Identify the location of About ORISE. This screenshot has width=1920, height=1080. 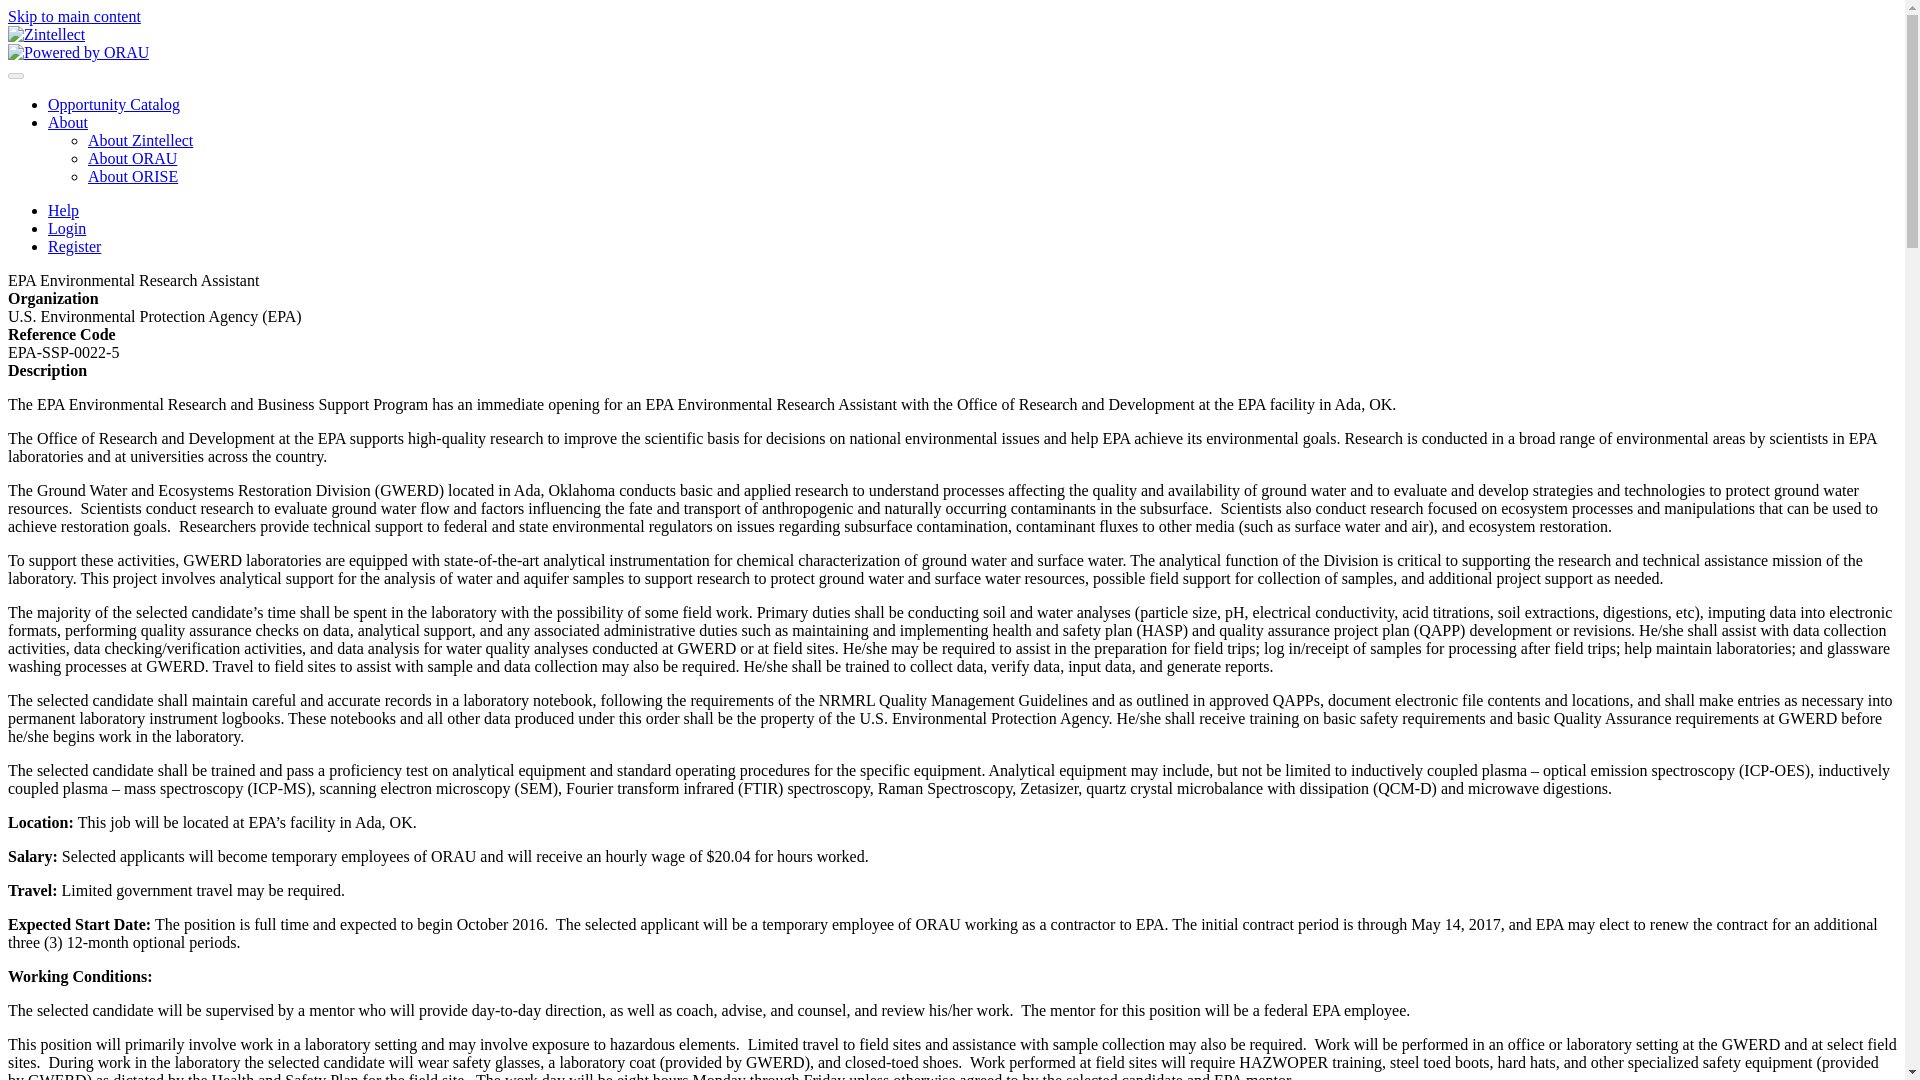
(133, 176).